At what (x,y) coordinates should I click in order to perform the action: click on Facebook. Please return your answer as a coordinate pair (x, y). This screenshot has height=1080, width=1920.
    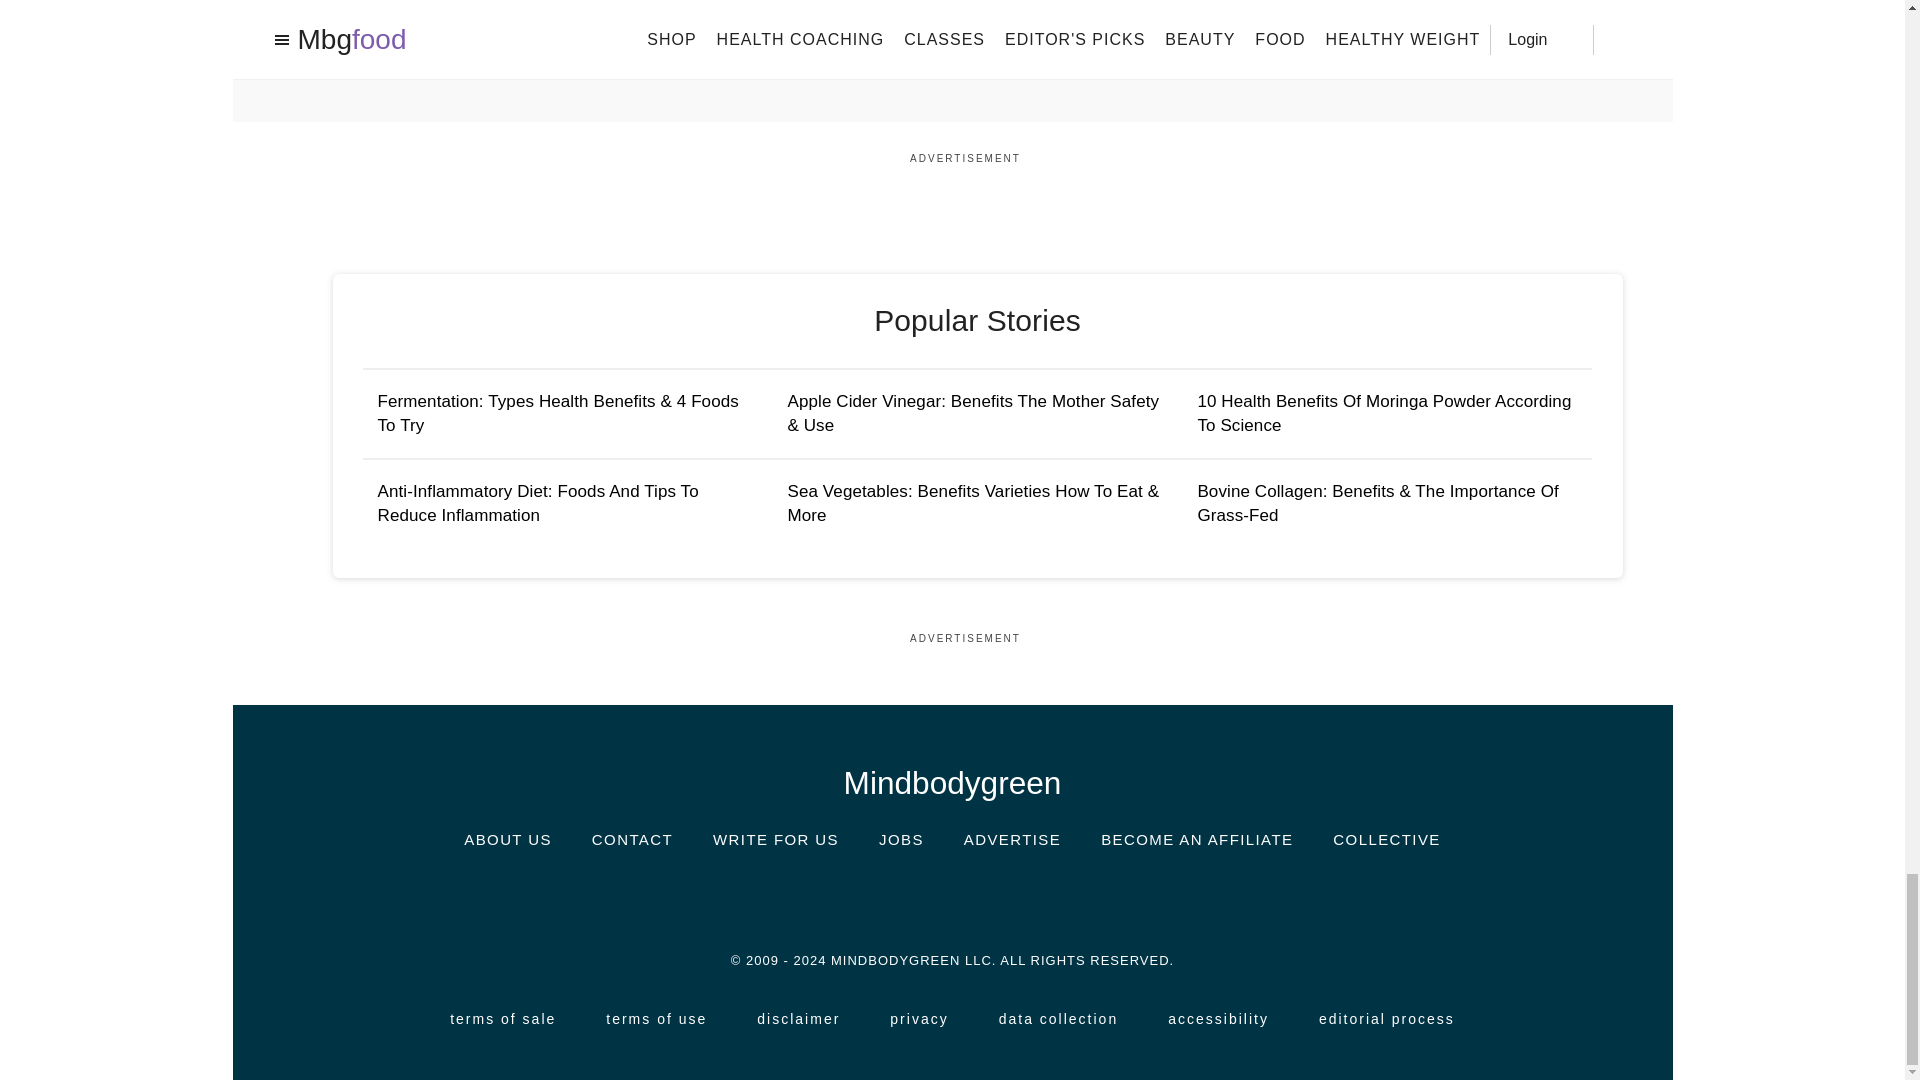
    Looking at the image, I should click on (892, 898).